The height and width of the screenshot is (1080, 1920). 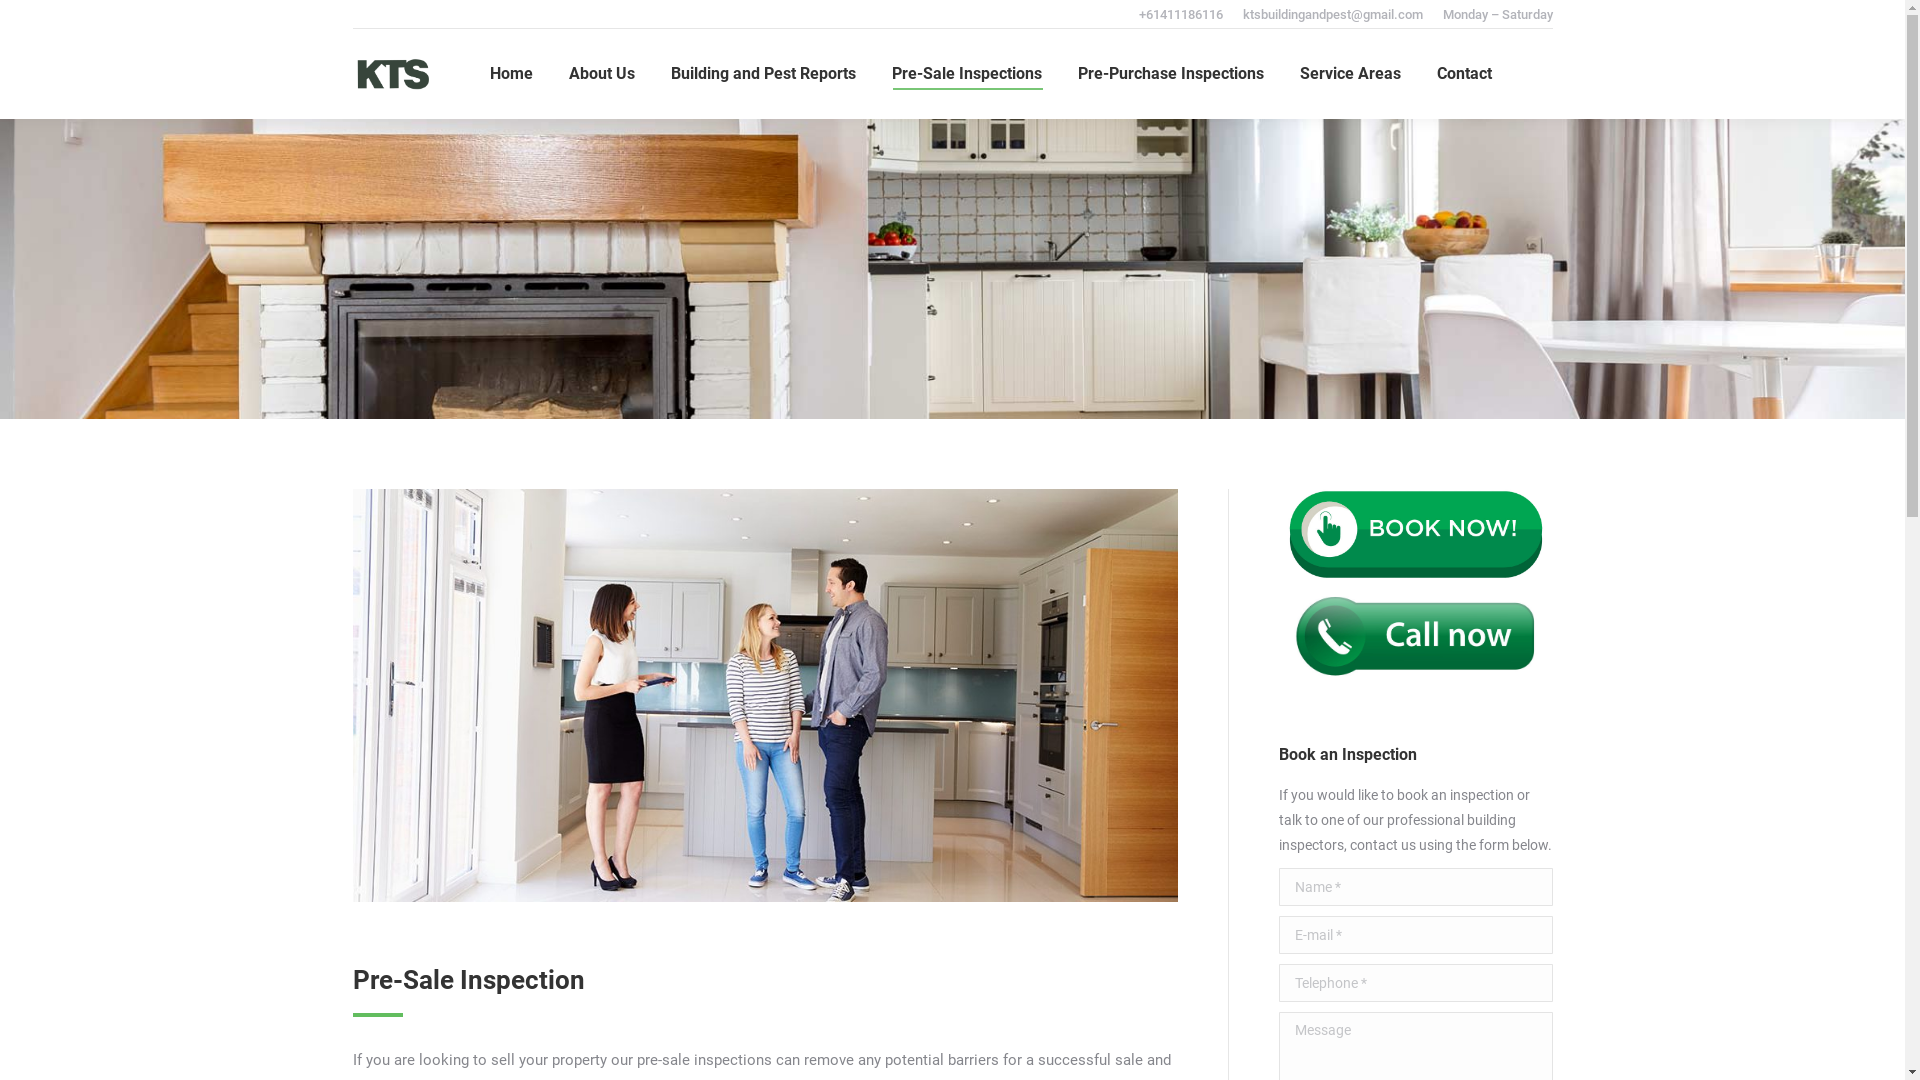 What do you see at coordinates (1180, 14) in the screenshot?
I see `+61411186116` at bounding box center [1180, 14].